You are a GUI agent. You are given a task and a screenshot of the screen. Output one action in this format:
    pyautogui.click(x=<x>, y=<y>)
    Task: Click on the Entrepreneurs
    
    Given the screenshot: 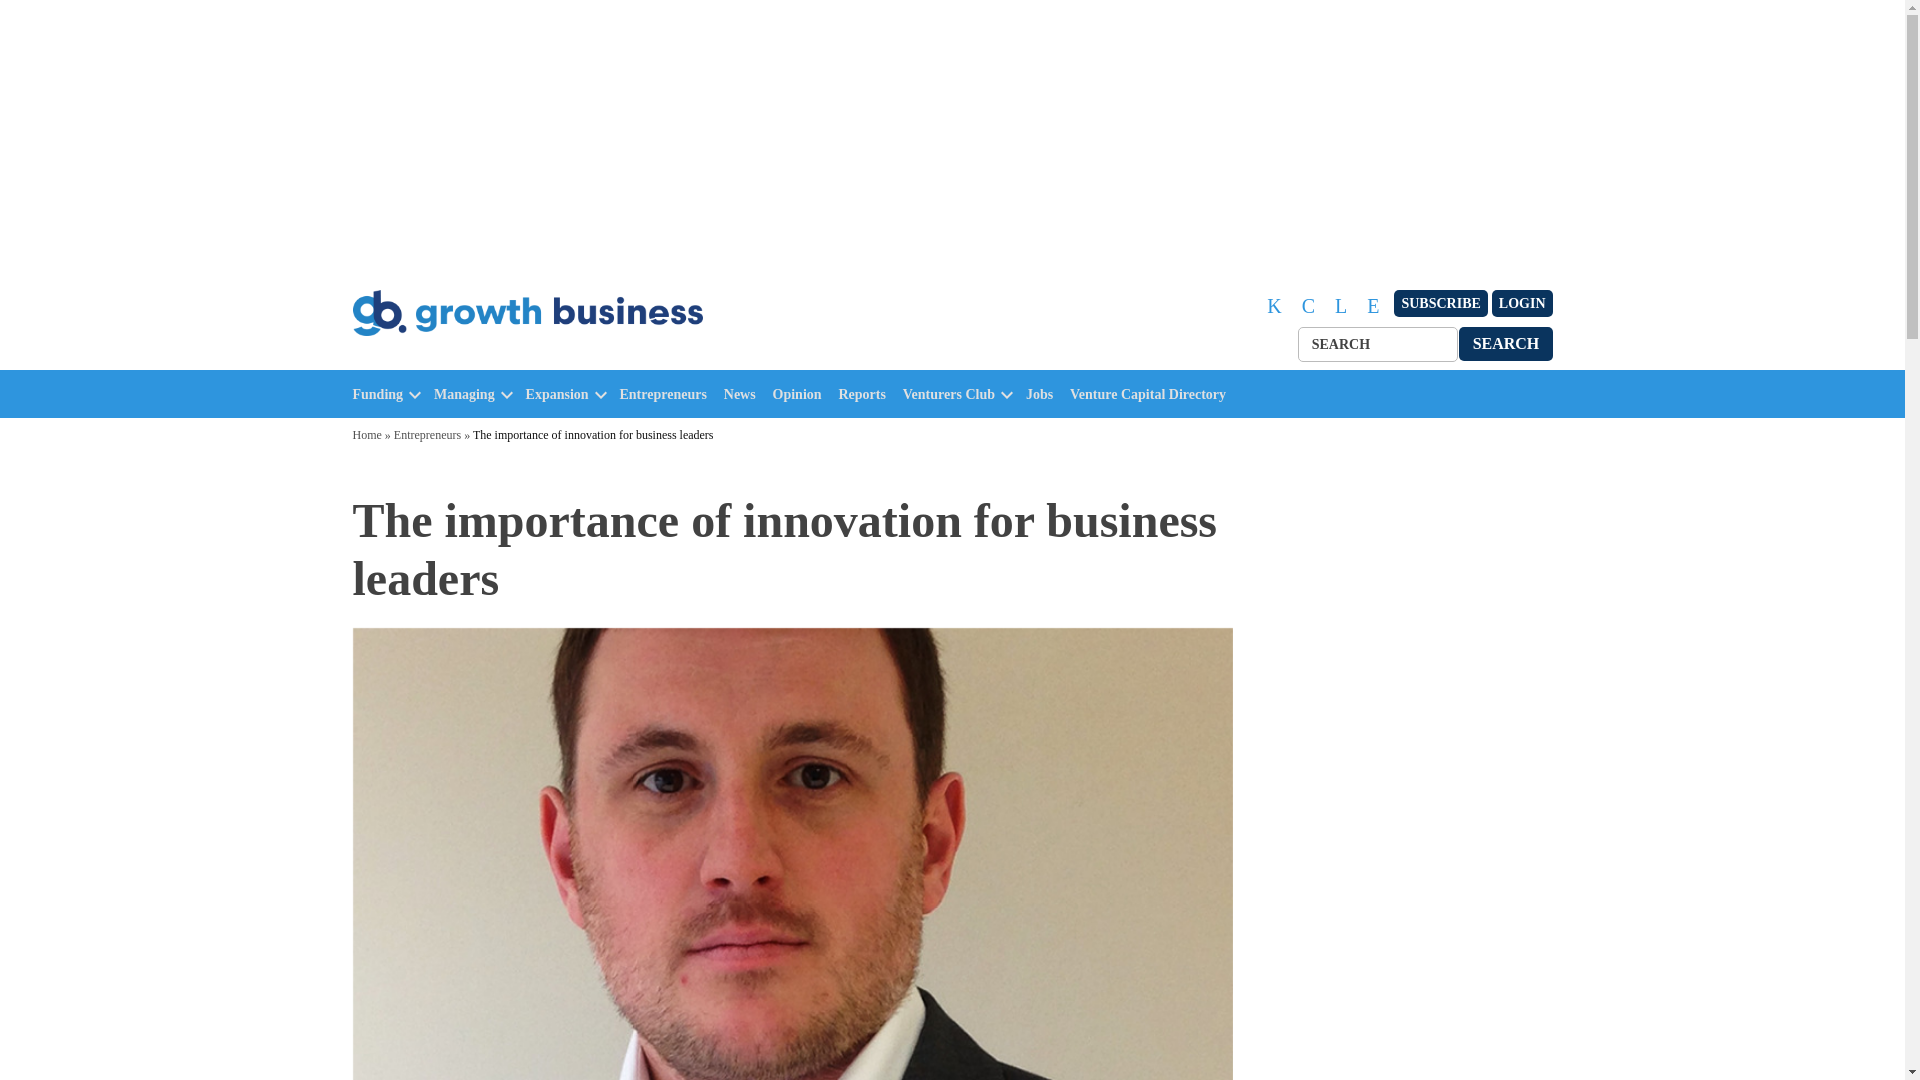 What is the action you would take?
    pyautogui.click(x=668, y=394)
    